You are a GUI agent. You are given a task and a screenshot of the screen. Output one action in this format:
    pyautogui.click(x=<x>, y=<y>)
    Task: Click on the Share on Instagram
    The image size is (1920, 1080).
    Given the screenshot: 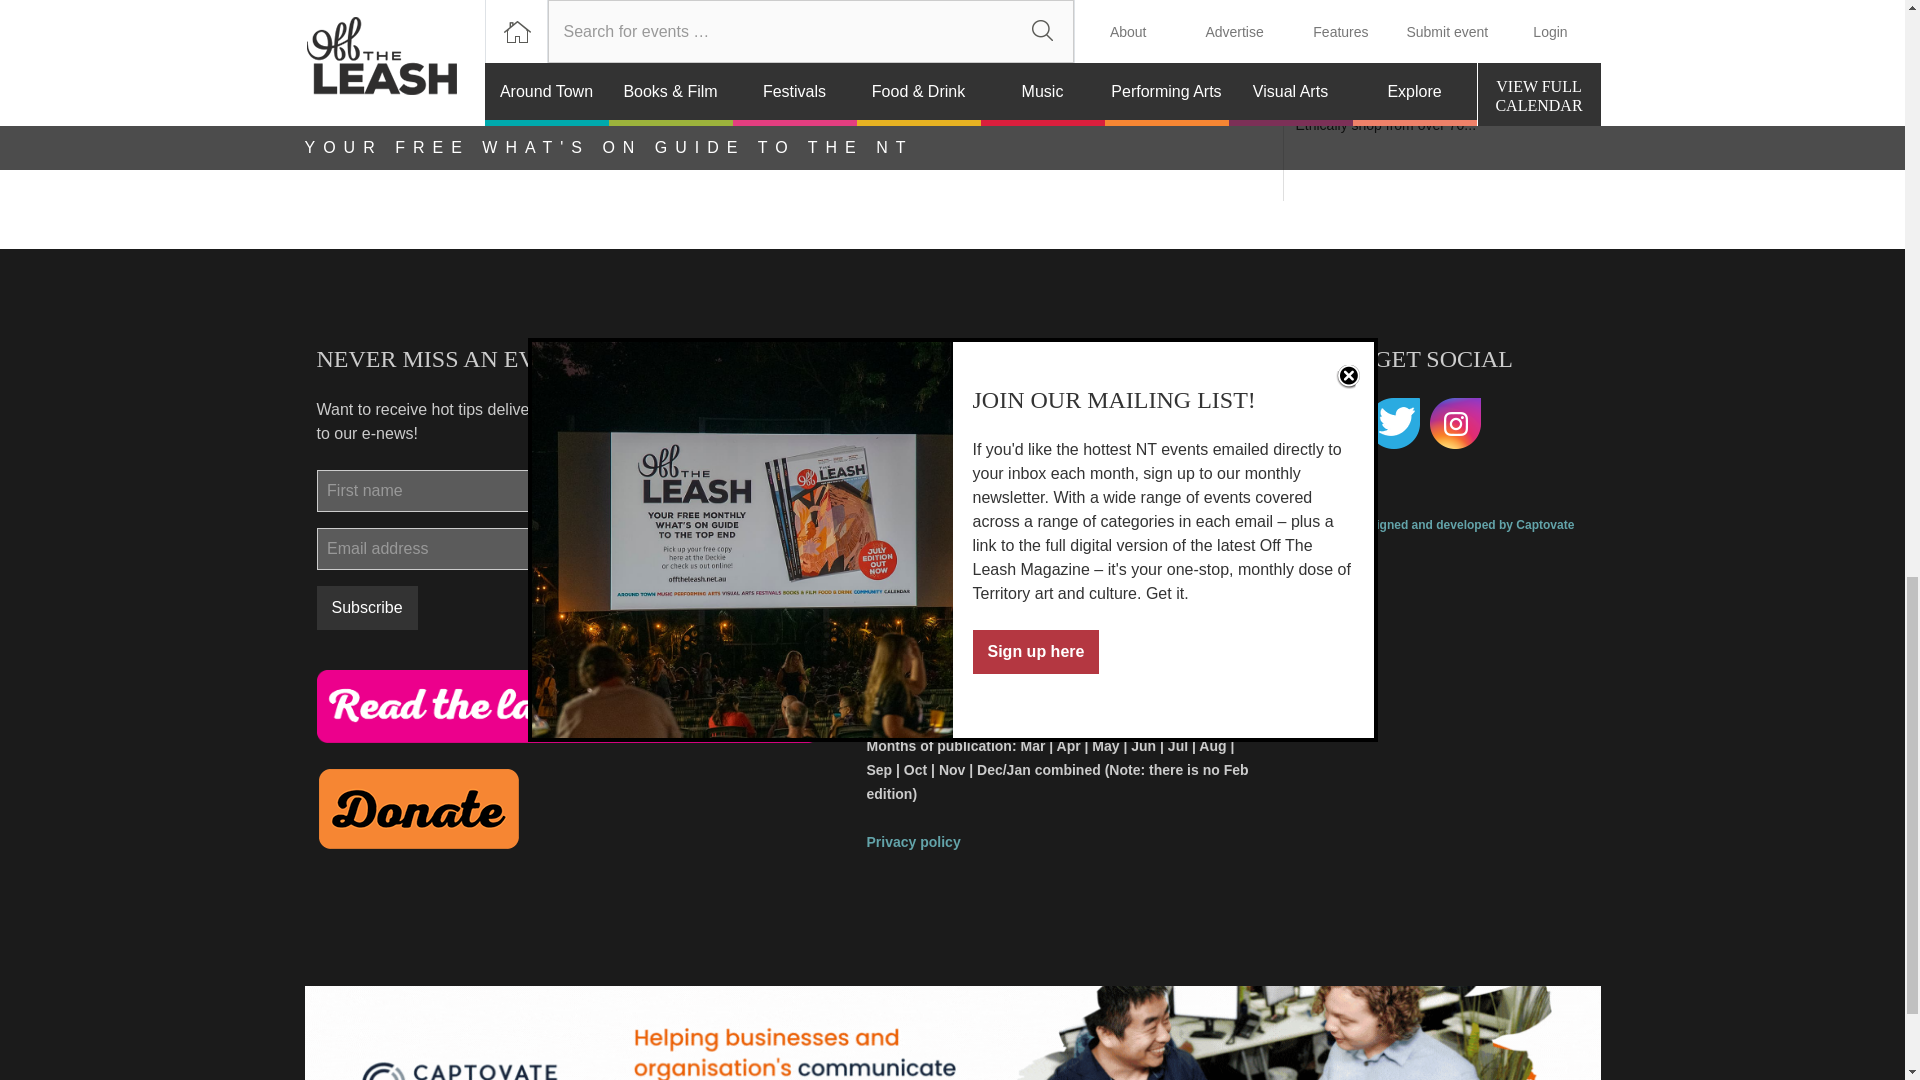 What is the action you would take?
    pyautogui.click(x=1414, y=47)
    